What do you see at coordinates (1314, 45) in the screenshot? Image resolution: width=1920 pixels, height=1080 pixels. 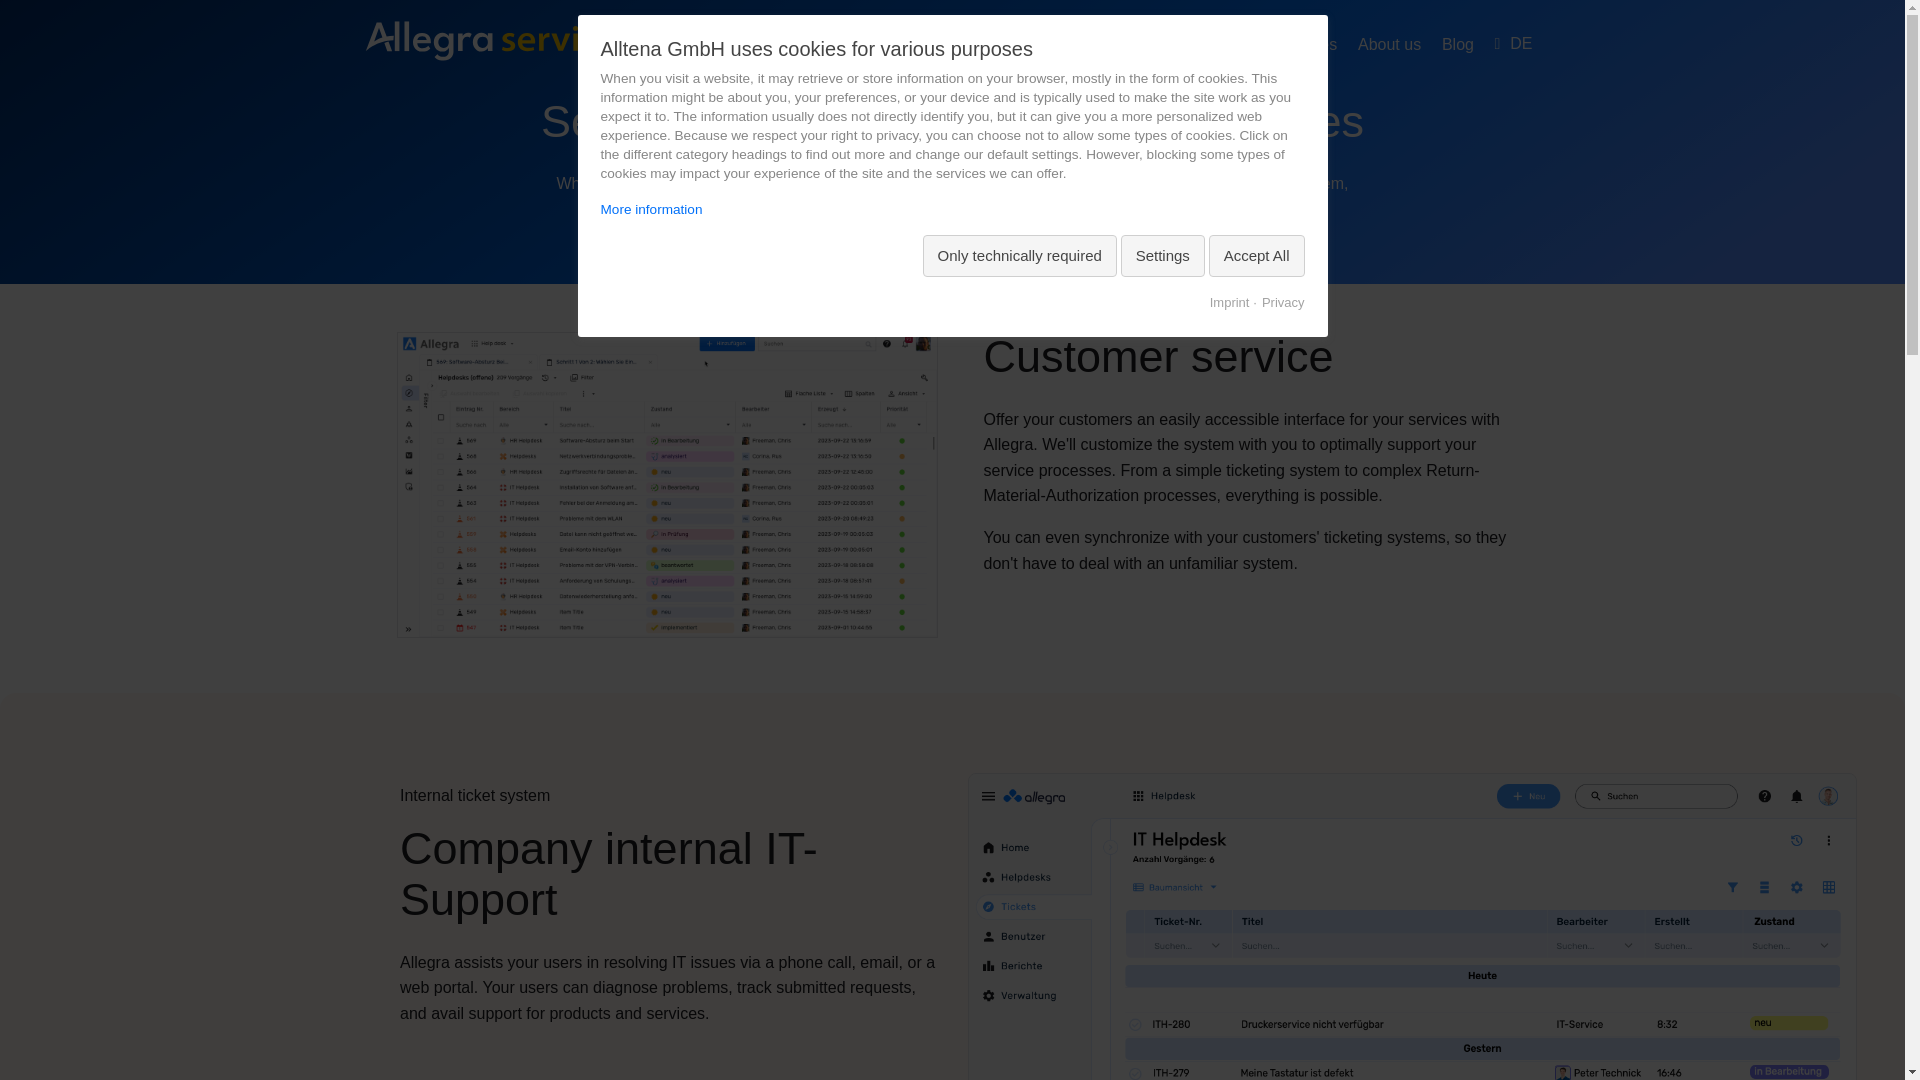 I see `Prices` at bounding box center [1314, 45].